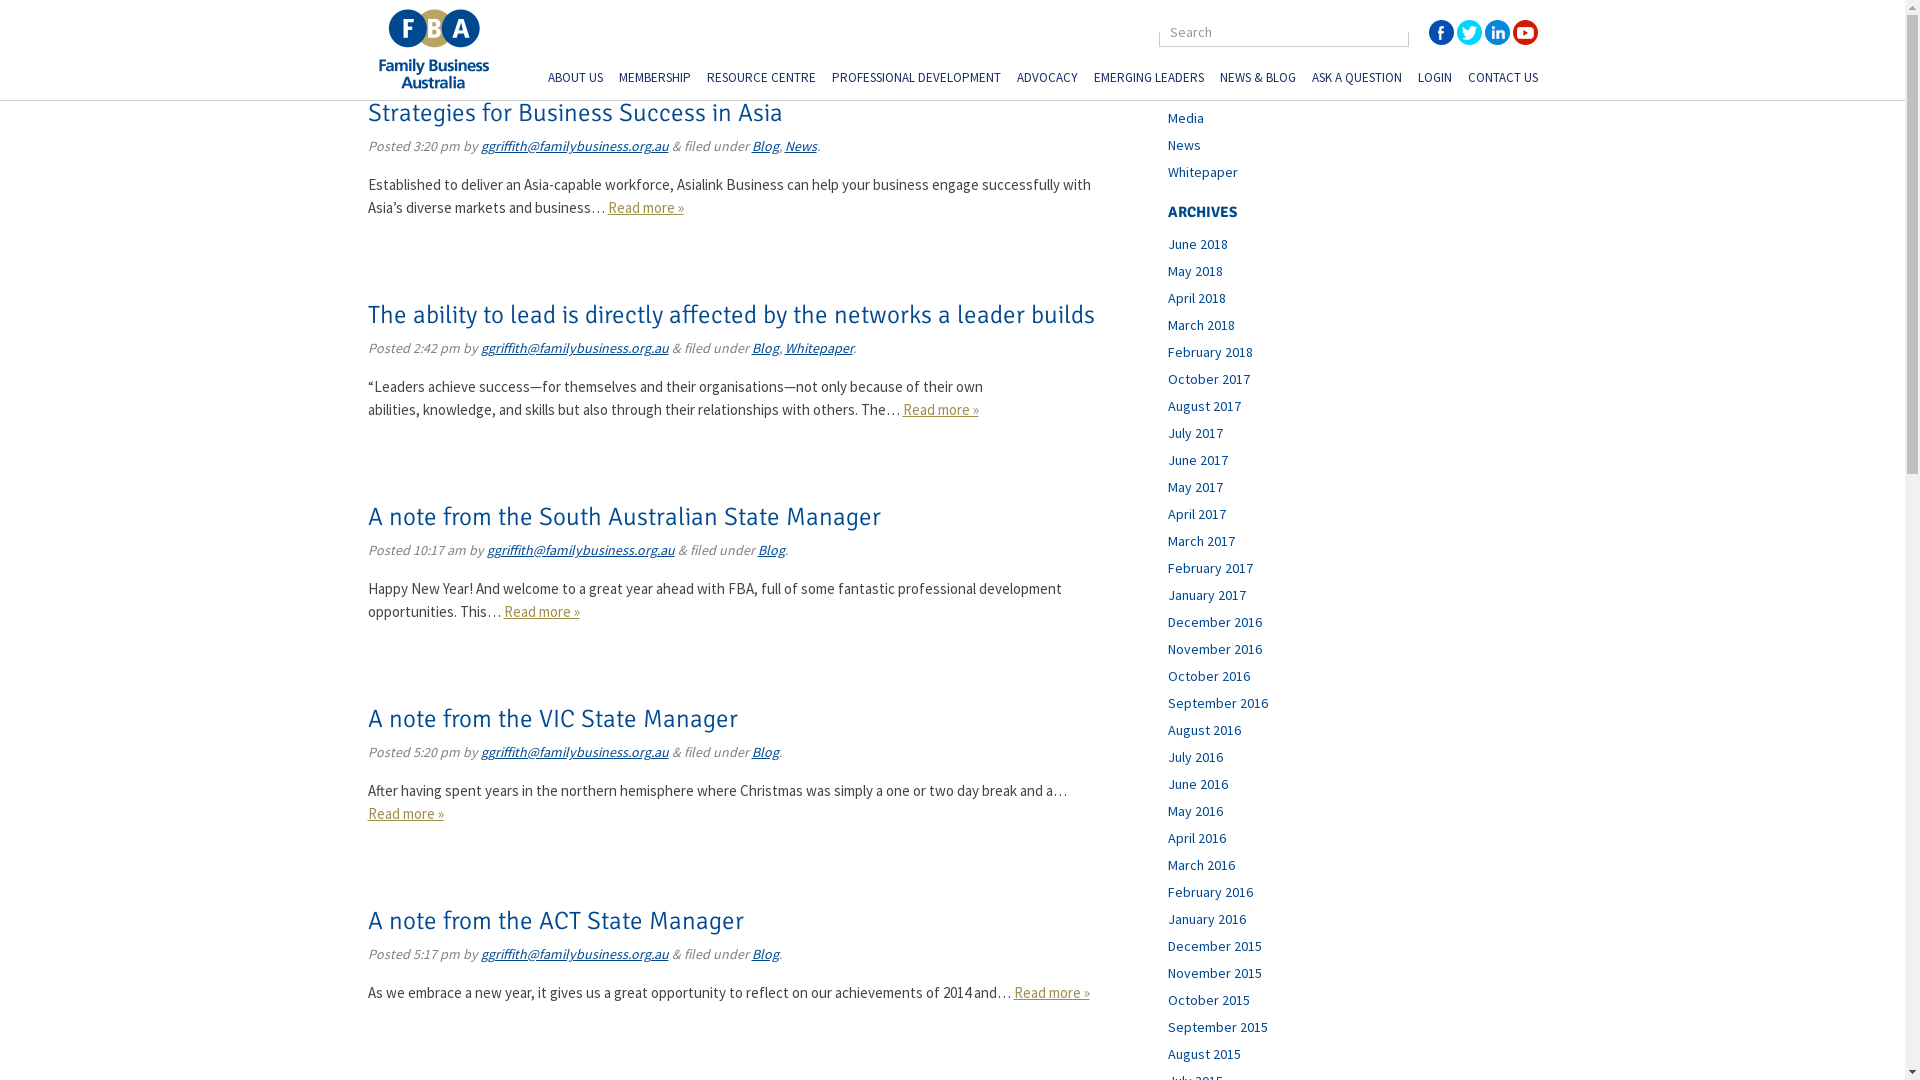  Describe the element at coordinates (1435, 80) in the screenshot. I see `LOGIN` at that location.